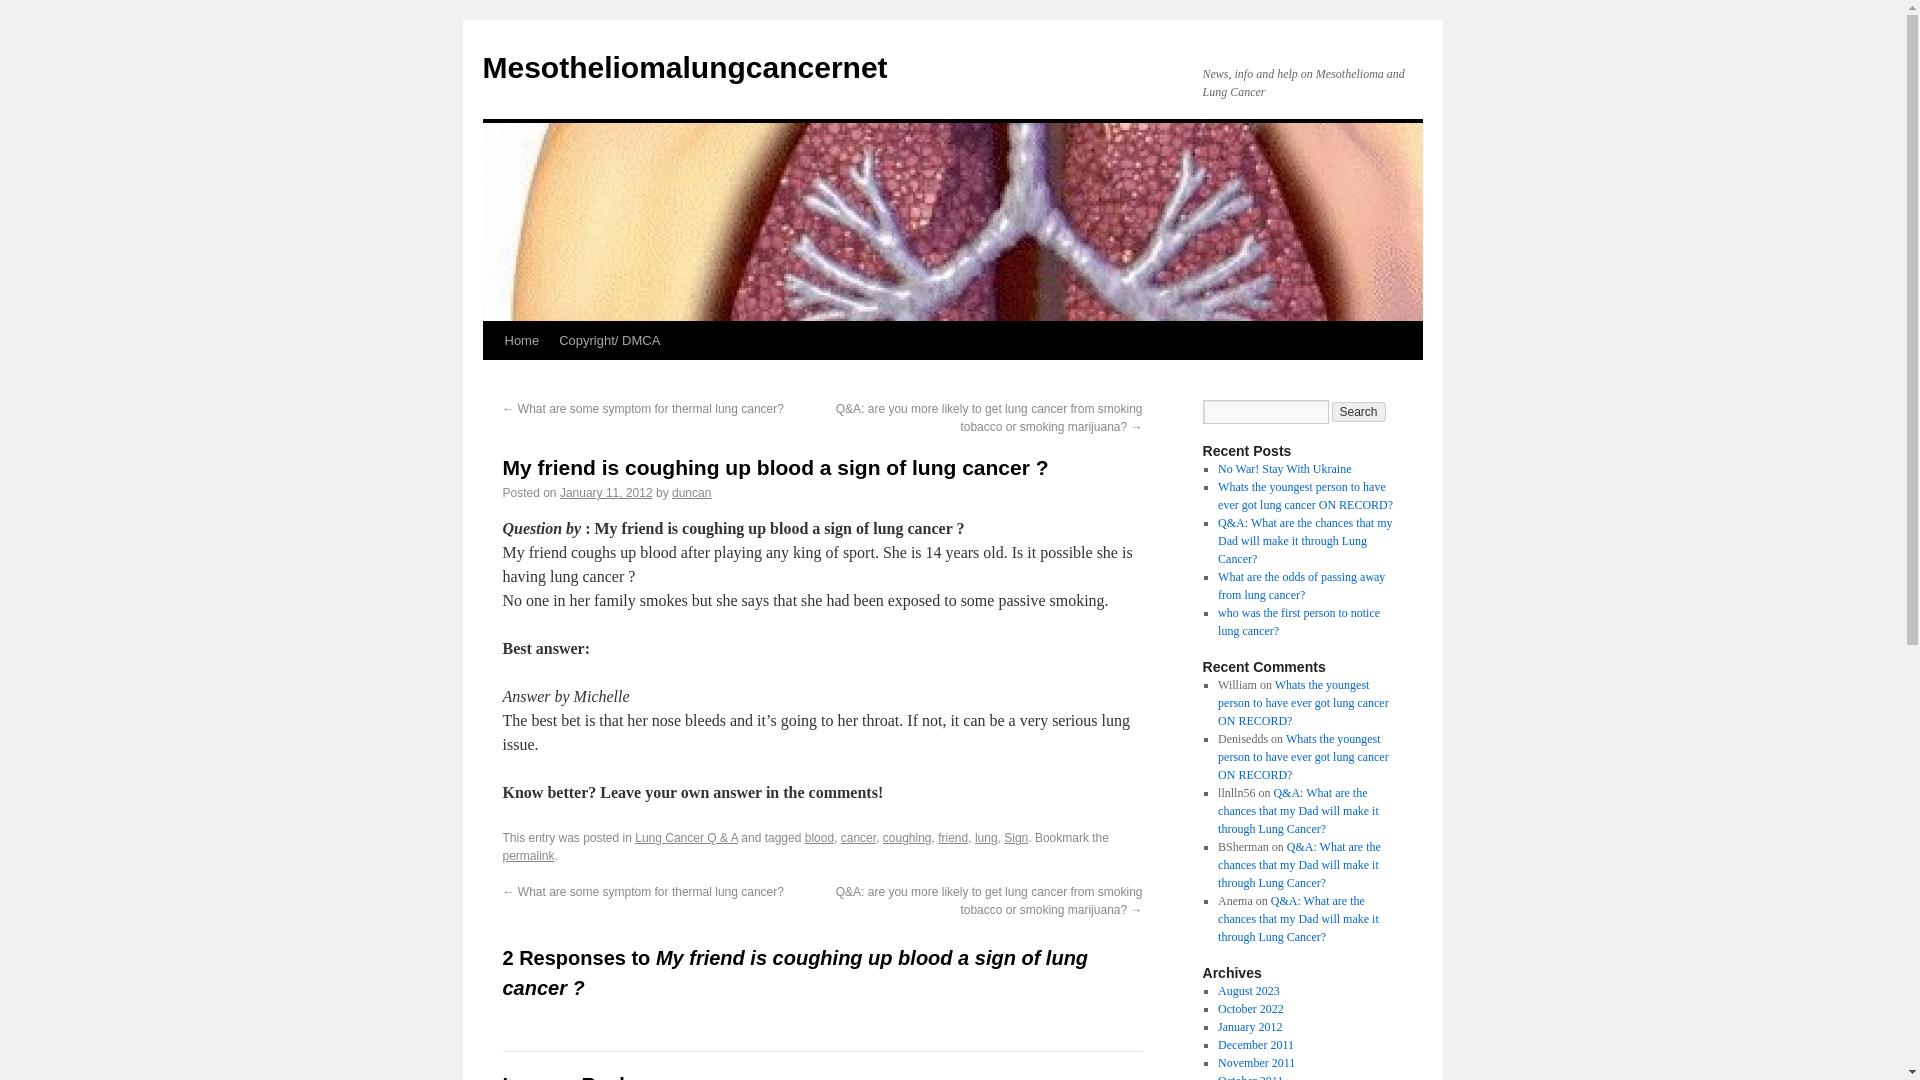 The width and height of the screenshot is (1920, 1080). What do you see at coordinates (907, 837) in the screenshot?
I see `coughing` at bounding box center [907, 837].